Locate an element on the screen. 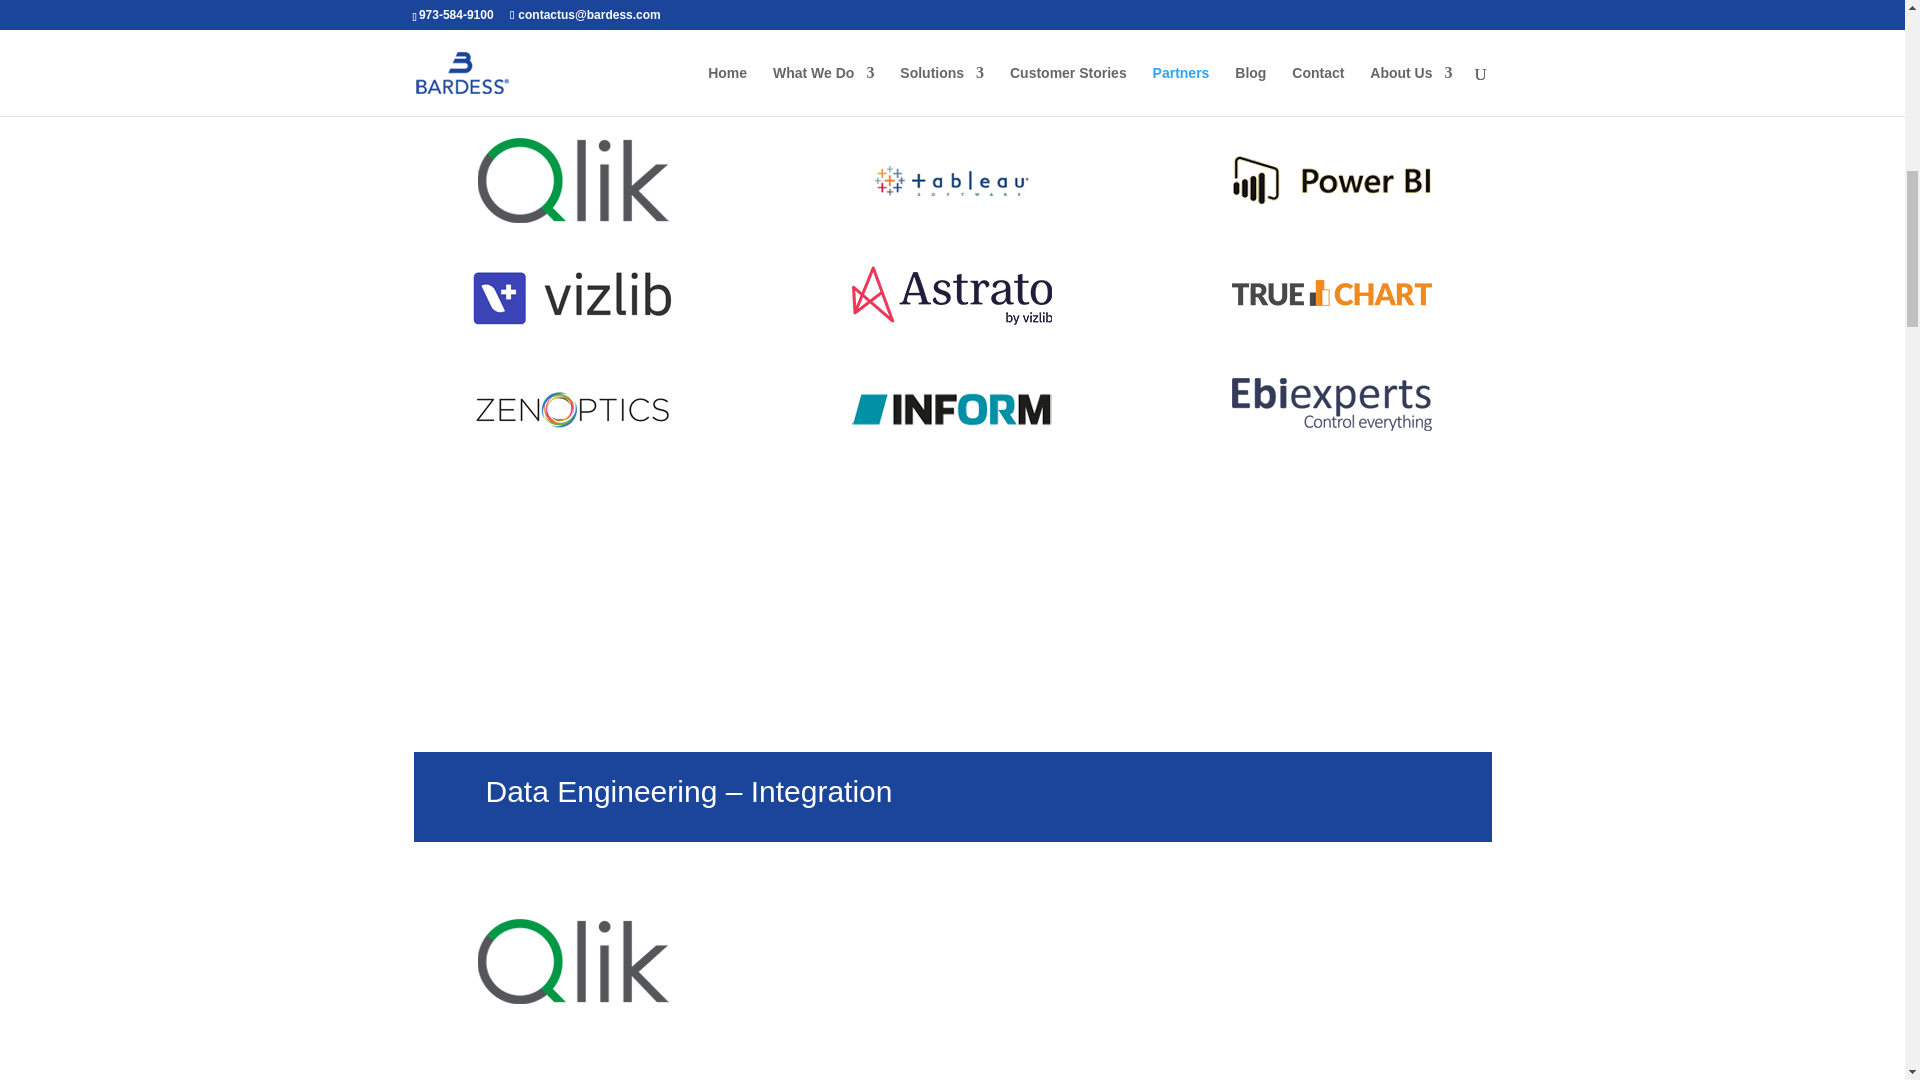  AnalyticsGate is located at coordinates (952, 524).